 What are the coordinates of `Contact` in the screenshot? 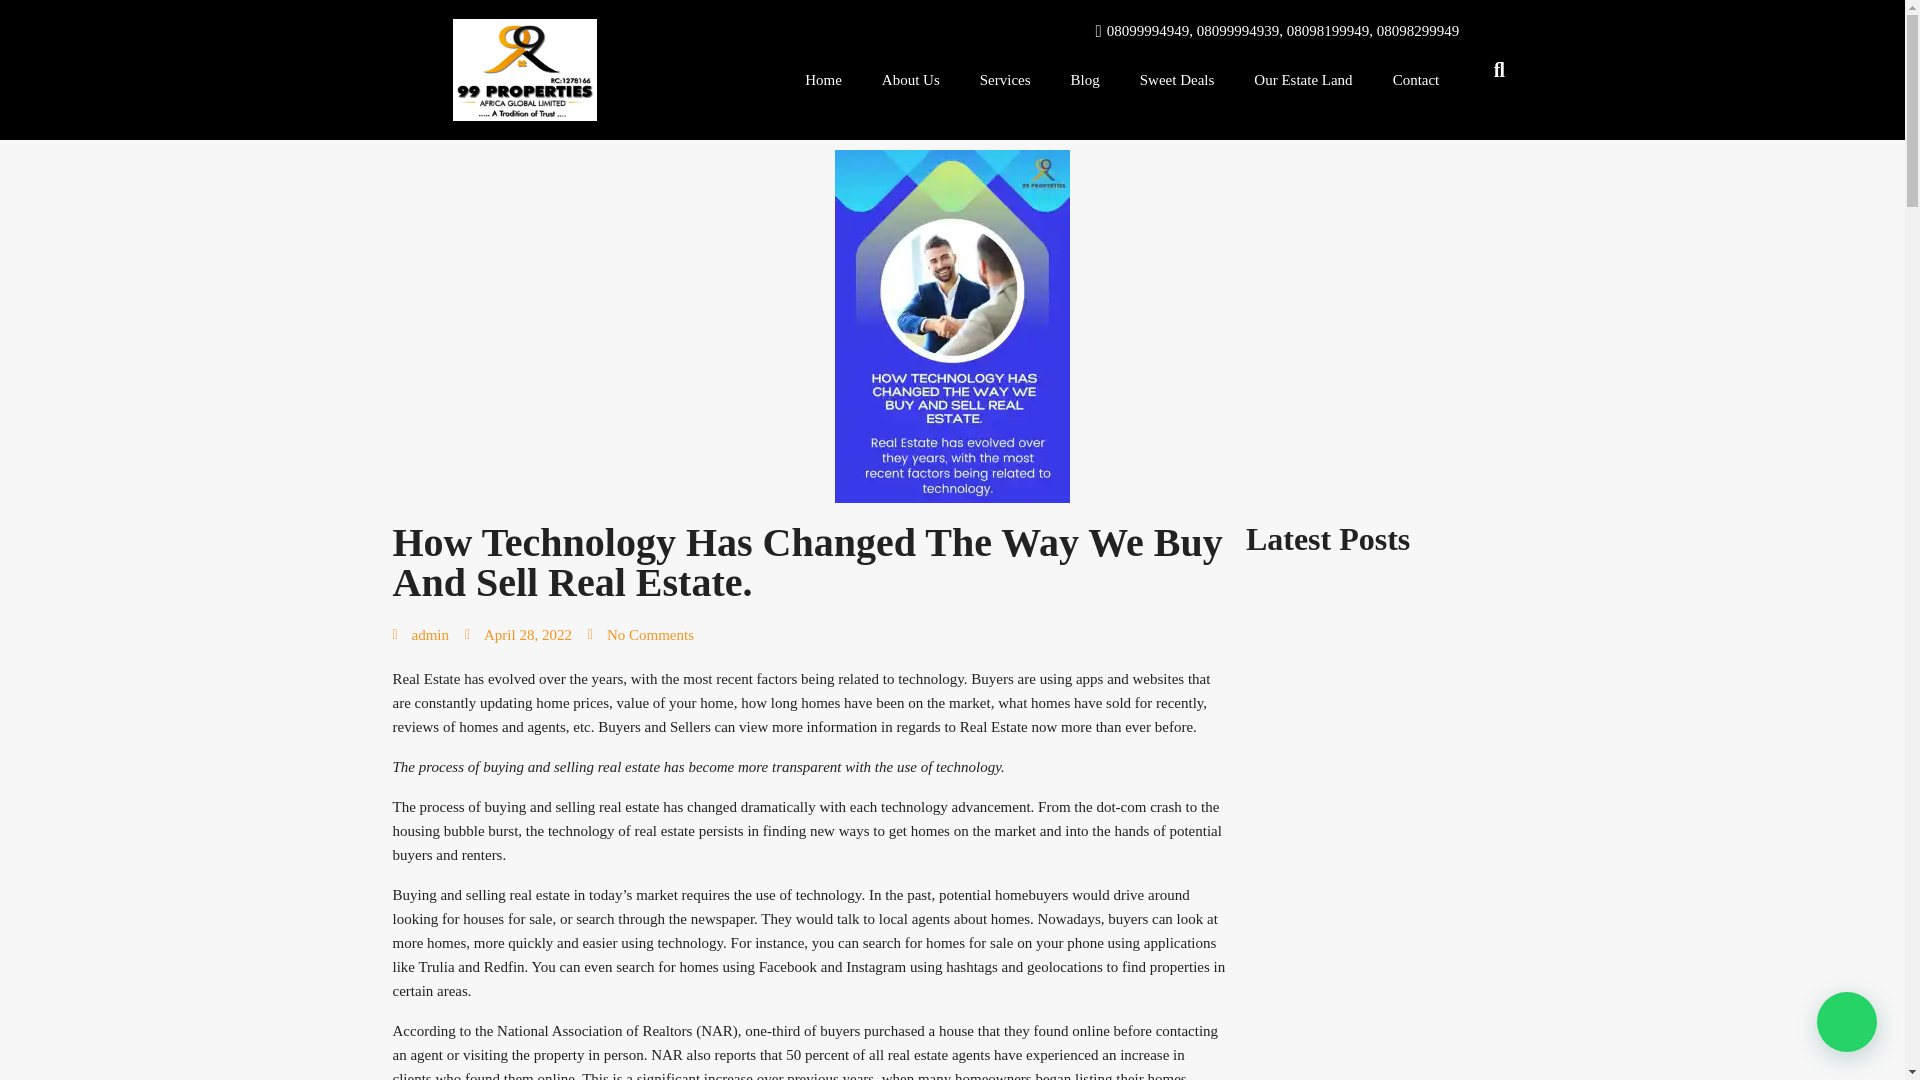 It's located at (1416, 80).